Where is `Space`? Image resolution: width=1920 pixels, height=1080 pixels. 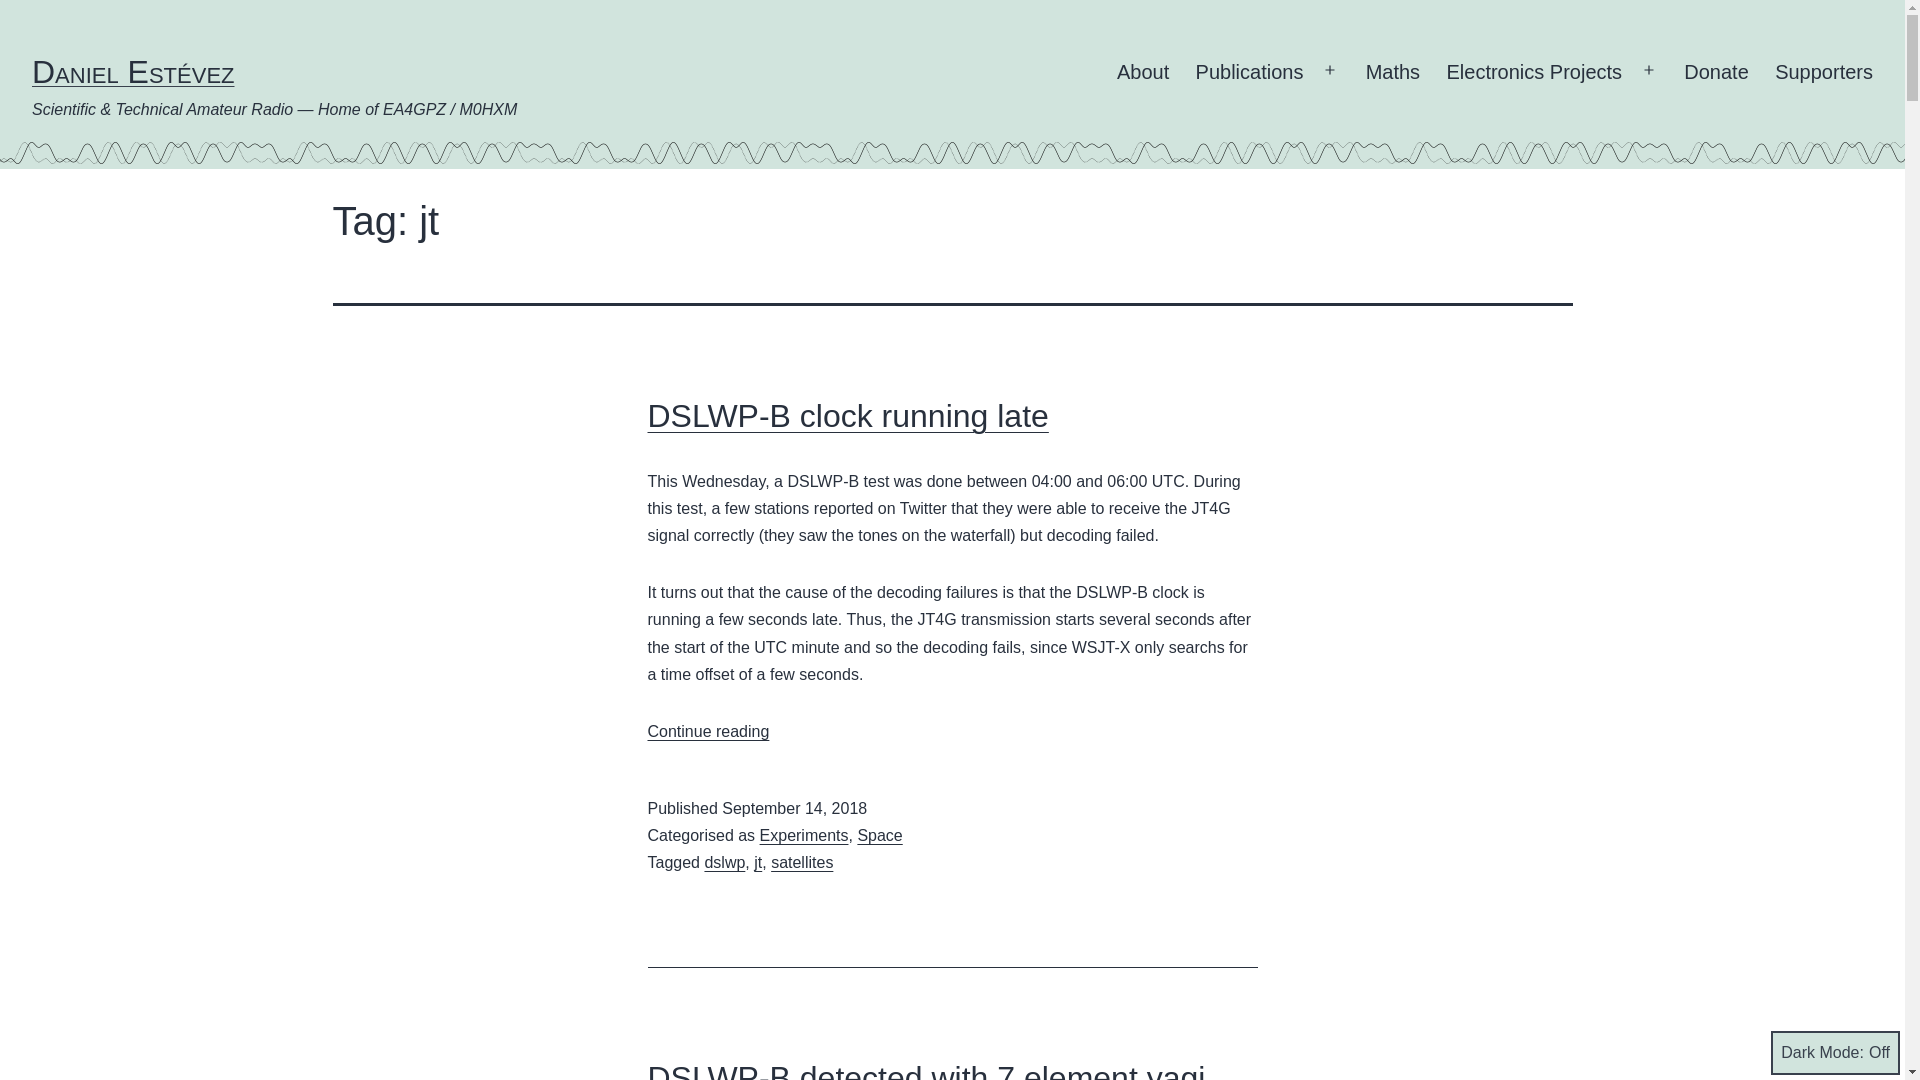
Space is located at coordinates (708, 730).